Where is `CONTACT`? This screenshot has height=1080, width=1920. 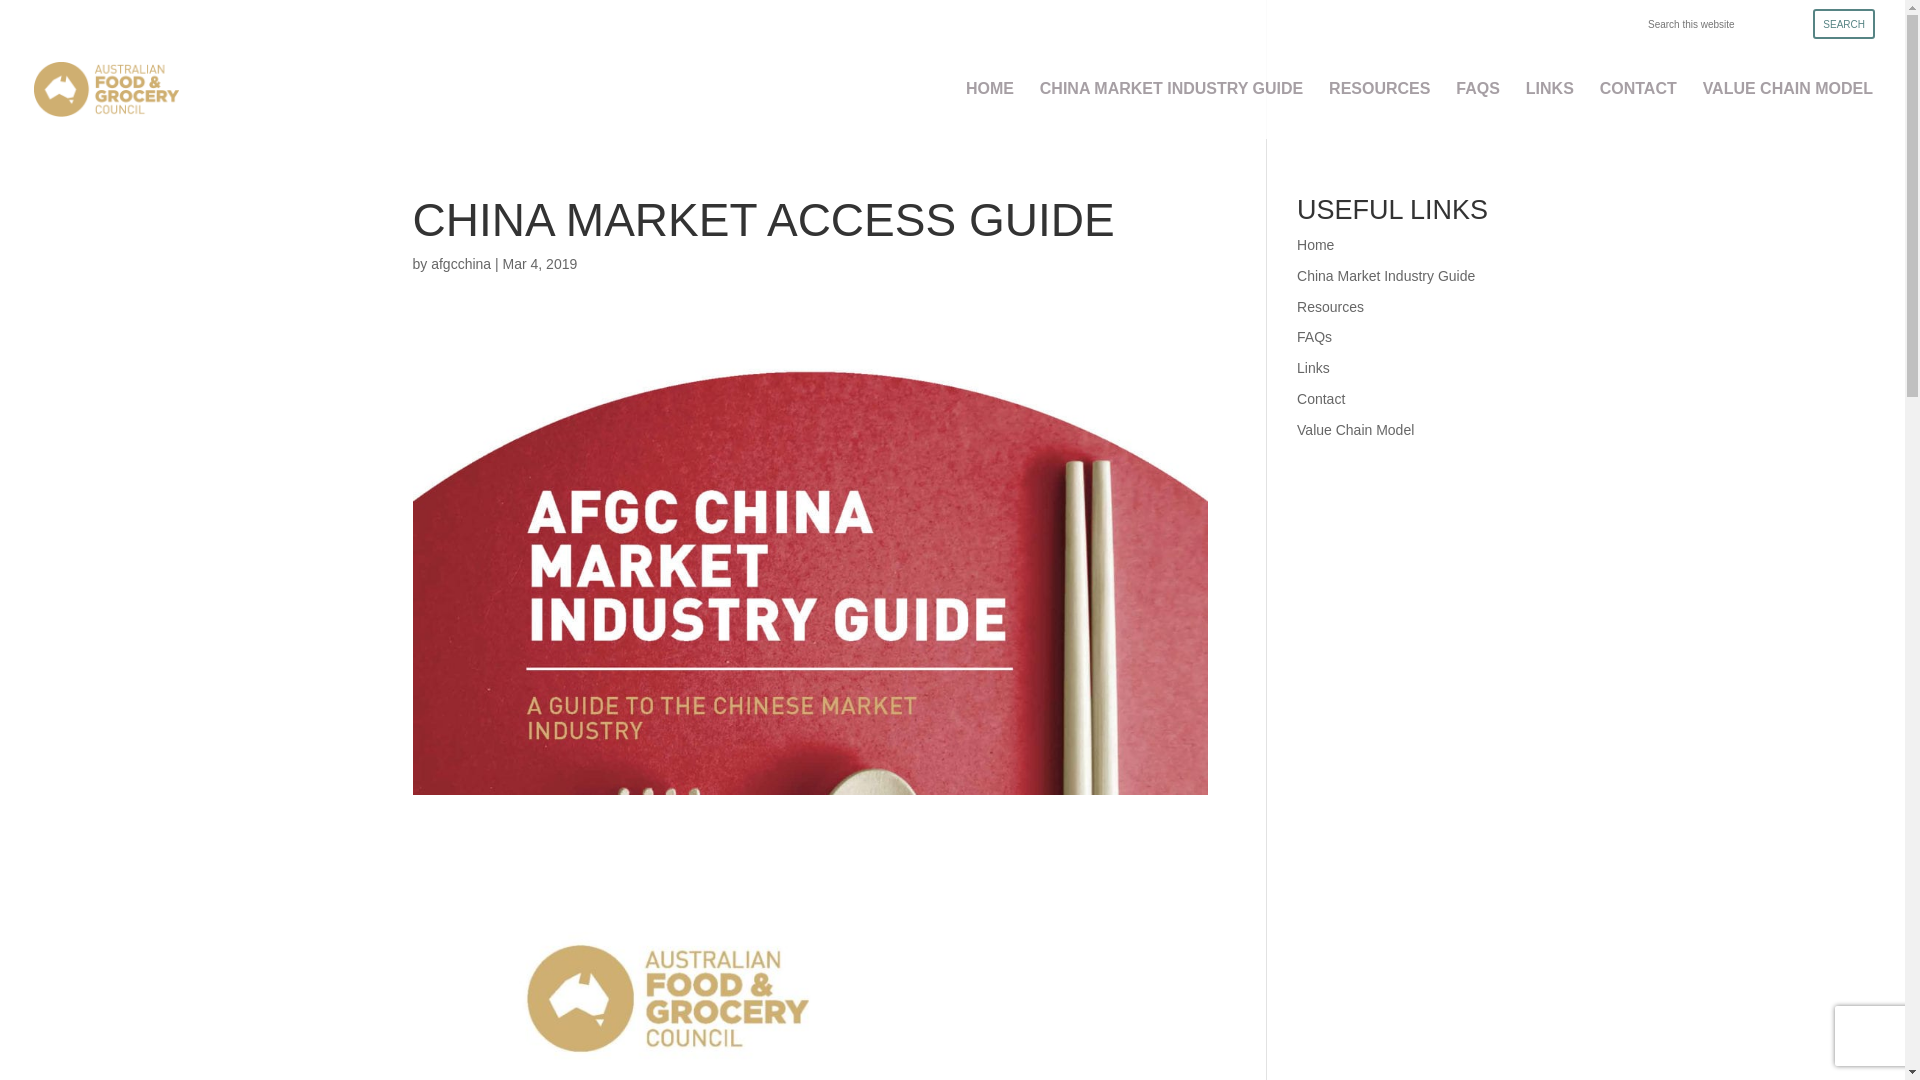
CONTACT is located at coordinates (1638, 110).